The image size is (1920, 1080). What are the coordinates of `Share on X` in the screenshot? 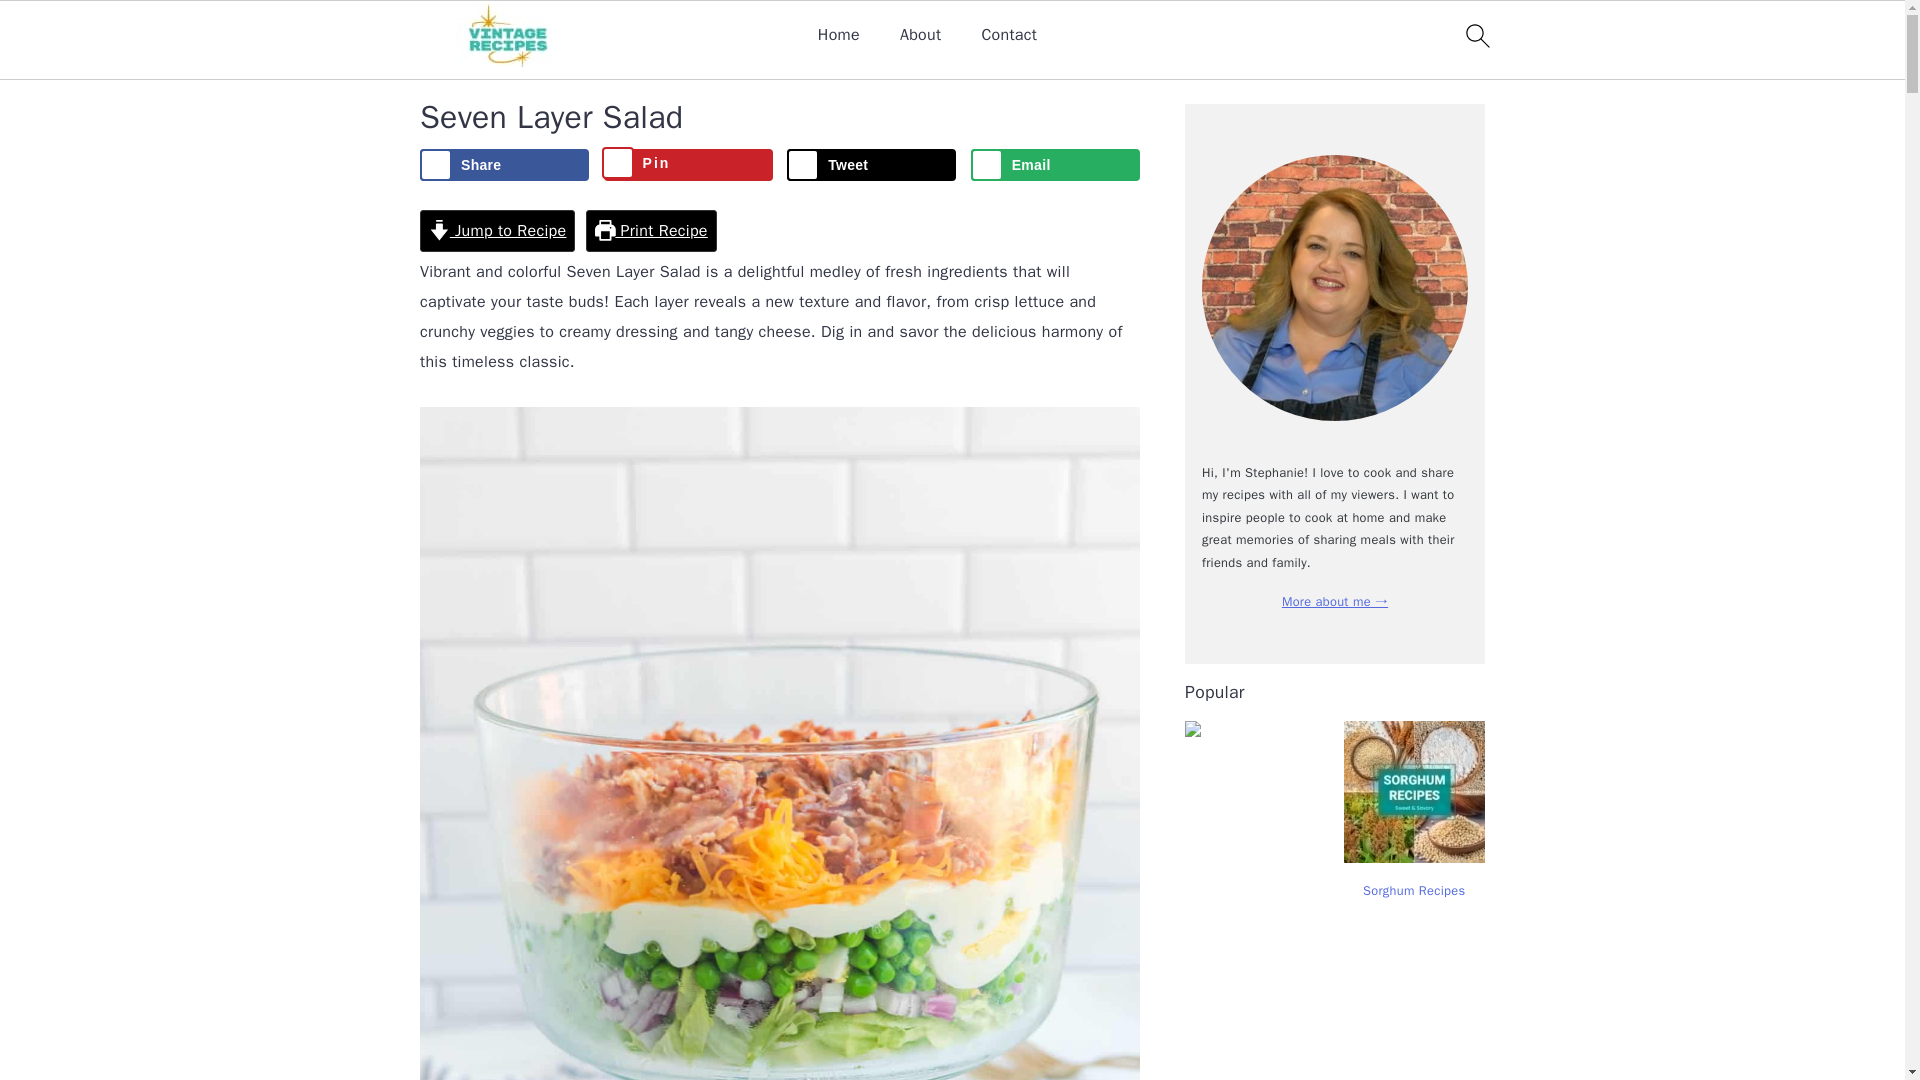 It's located at (872, 165).